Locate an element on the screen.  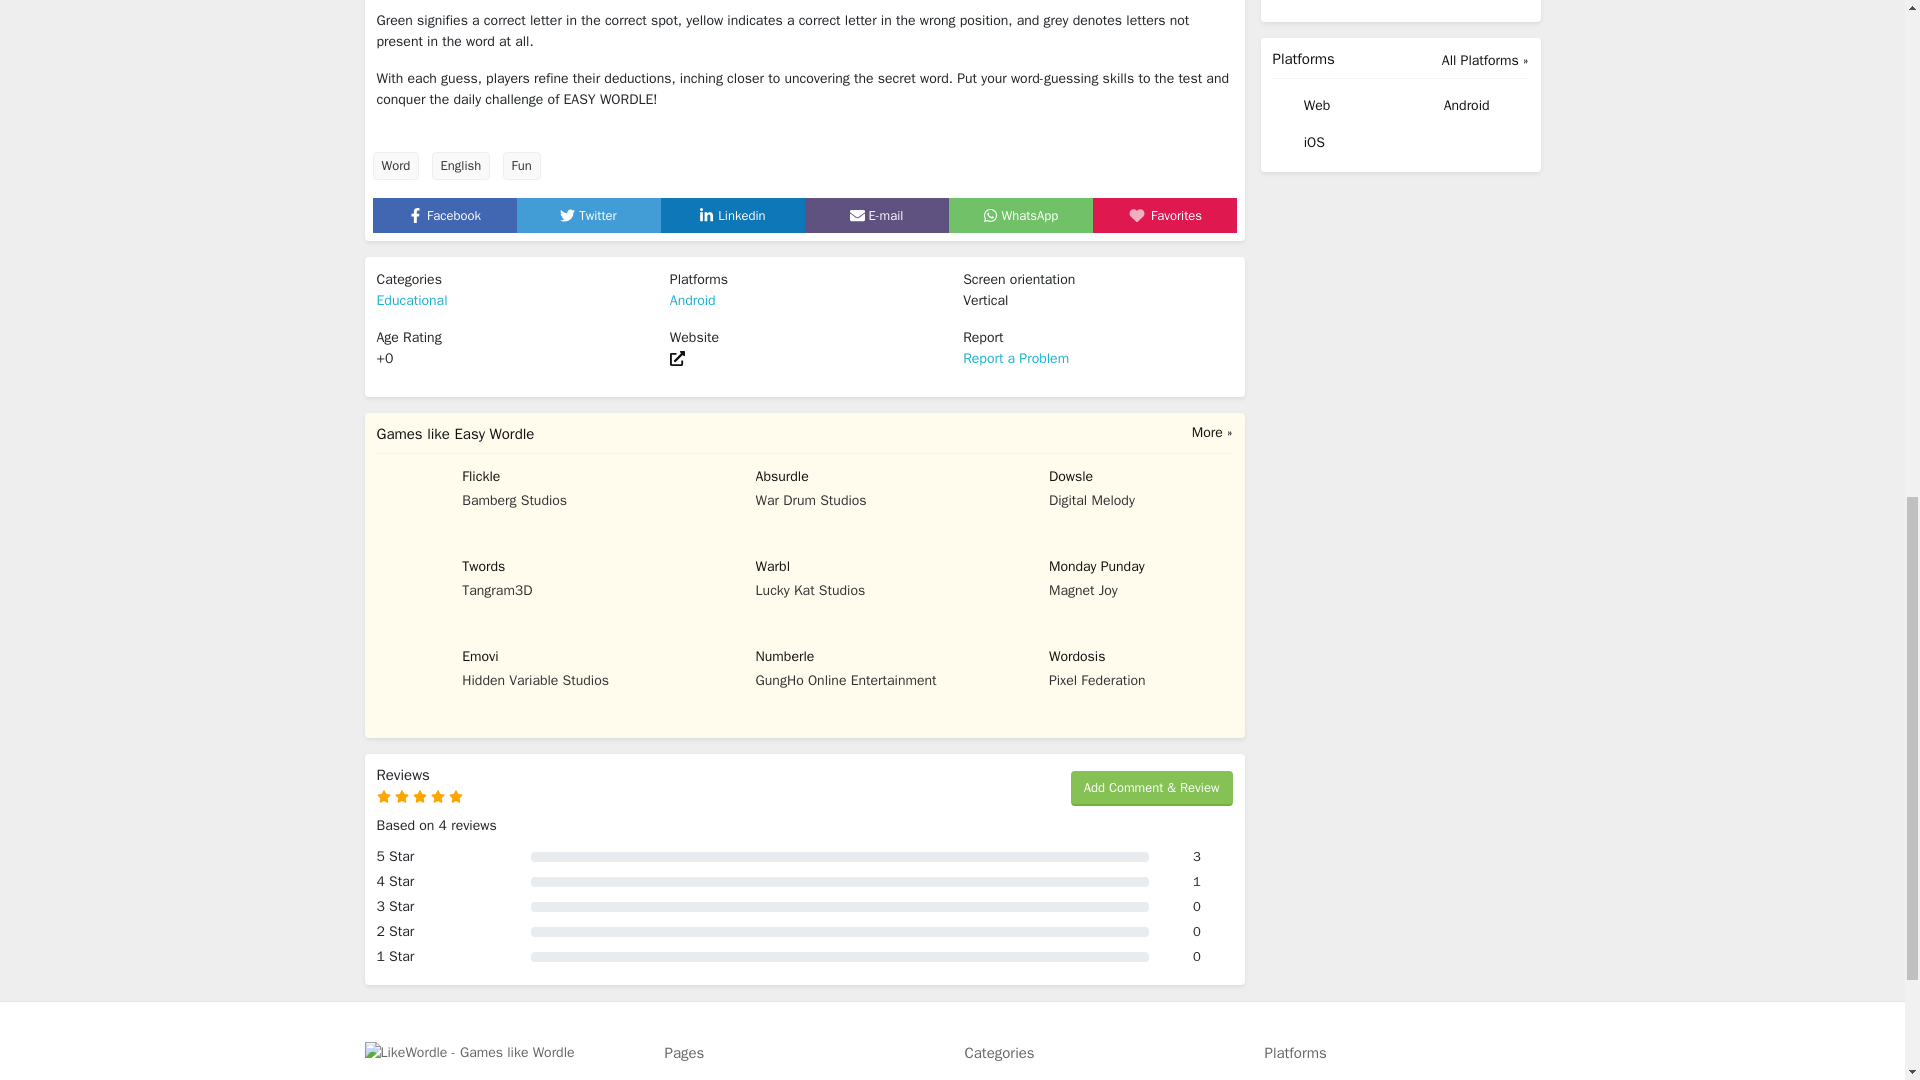
Report a Problem is located at coordinates (1016, 358).